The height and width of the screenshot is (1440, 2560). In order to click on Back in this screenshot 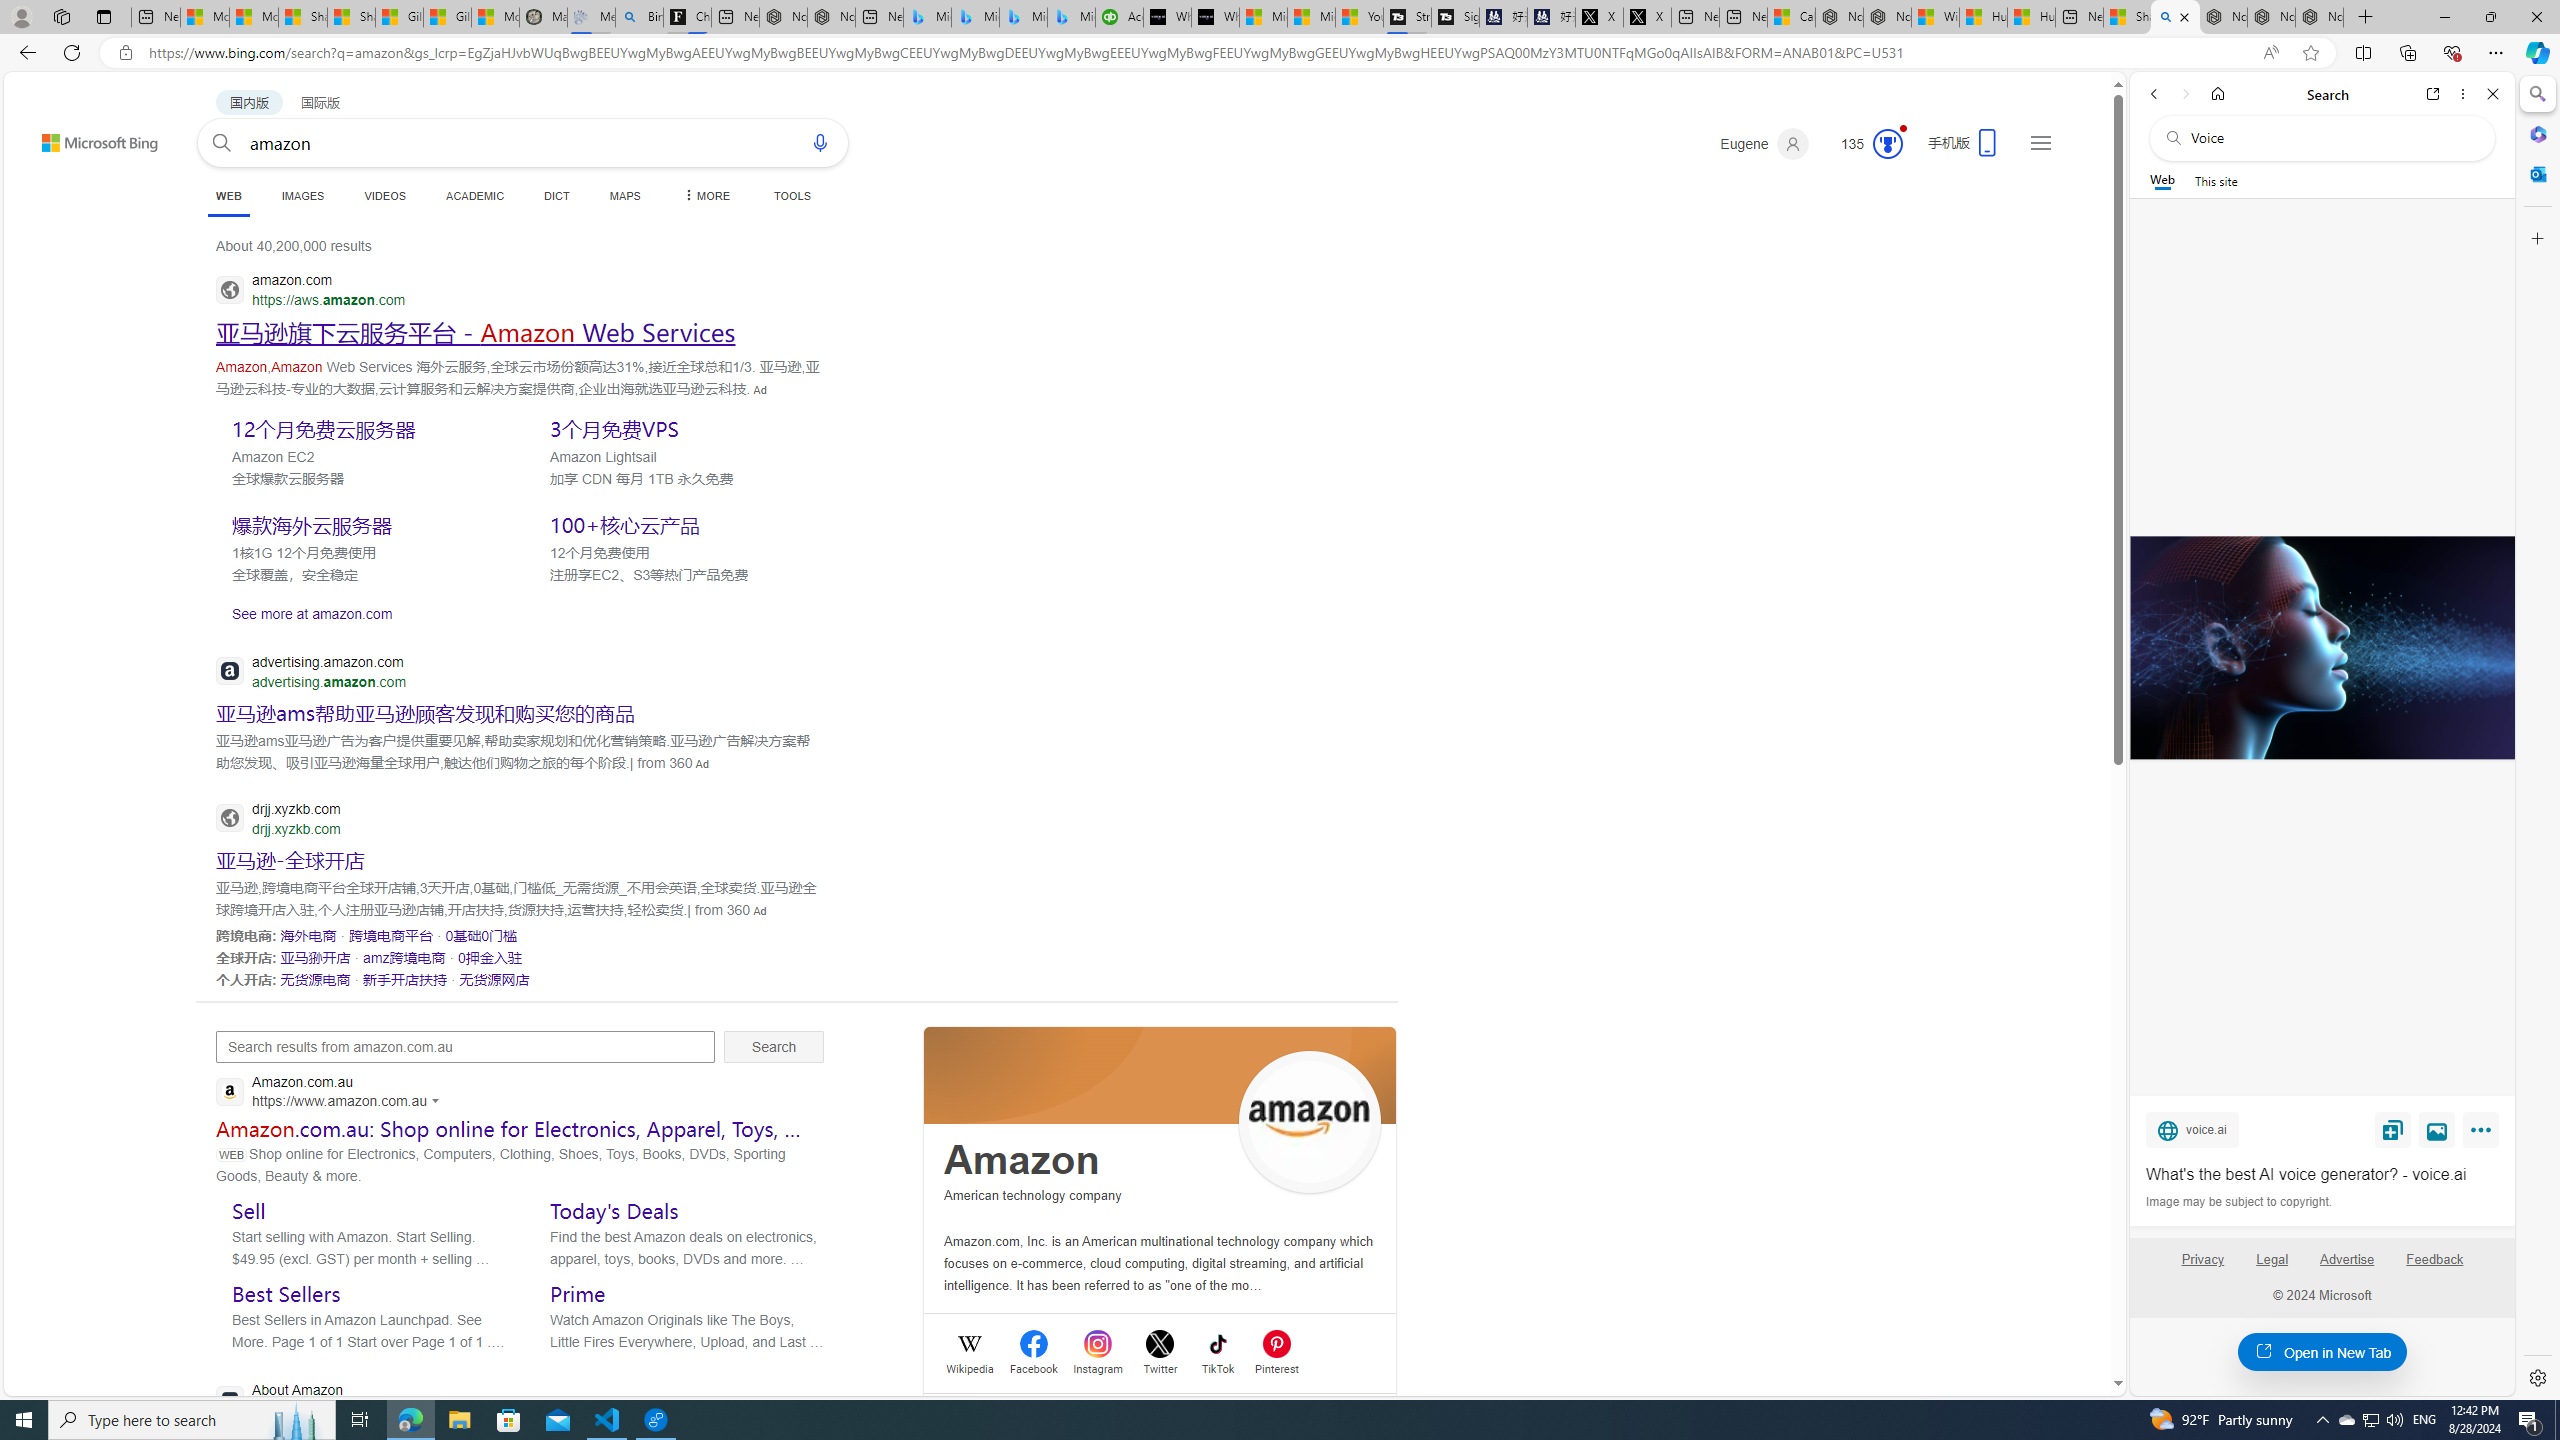, I will do `click(2154, 94)`.